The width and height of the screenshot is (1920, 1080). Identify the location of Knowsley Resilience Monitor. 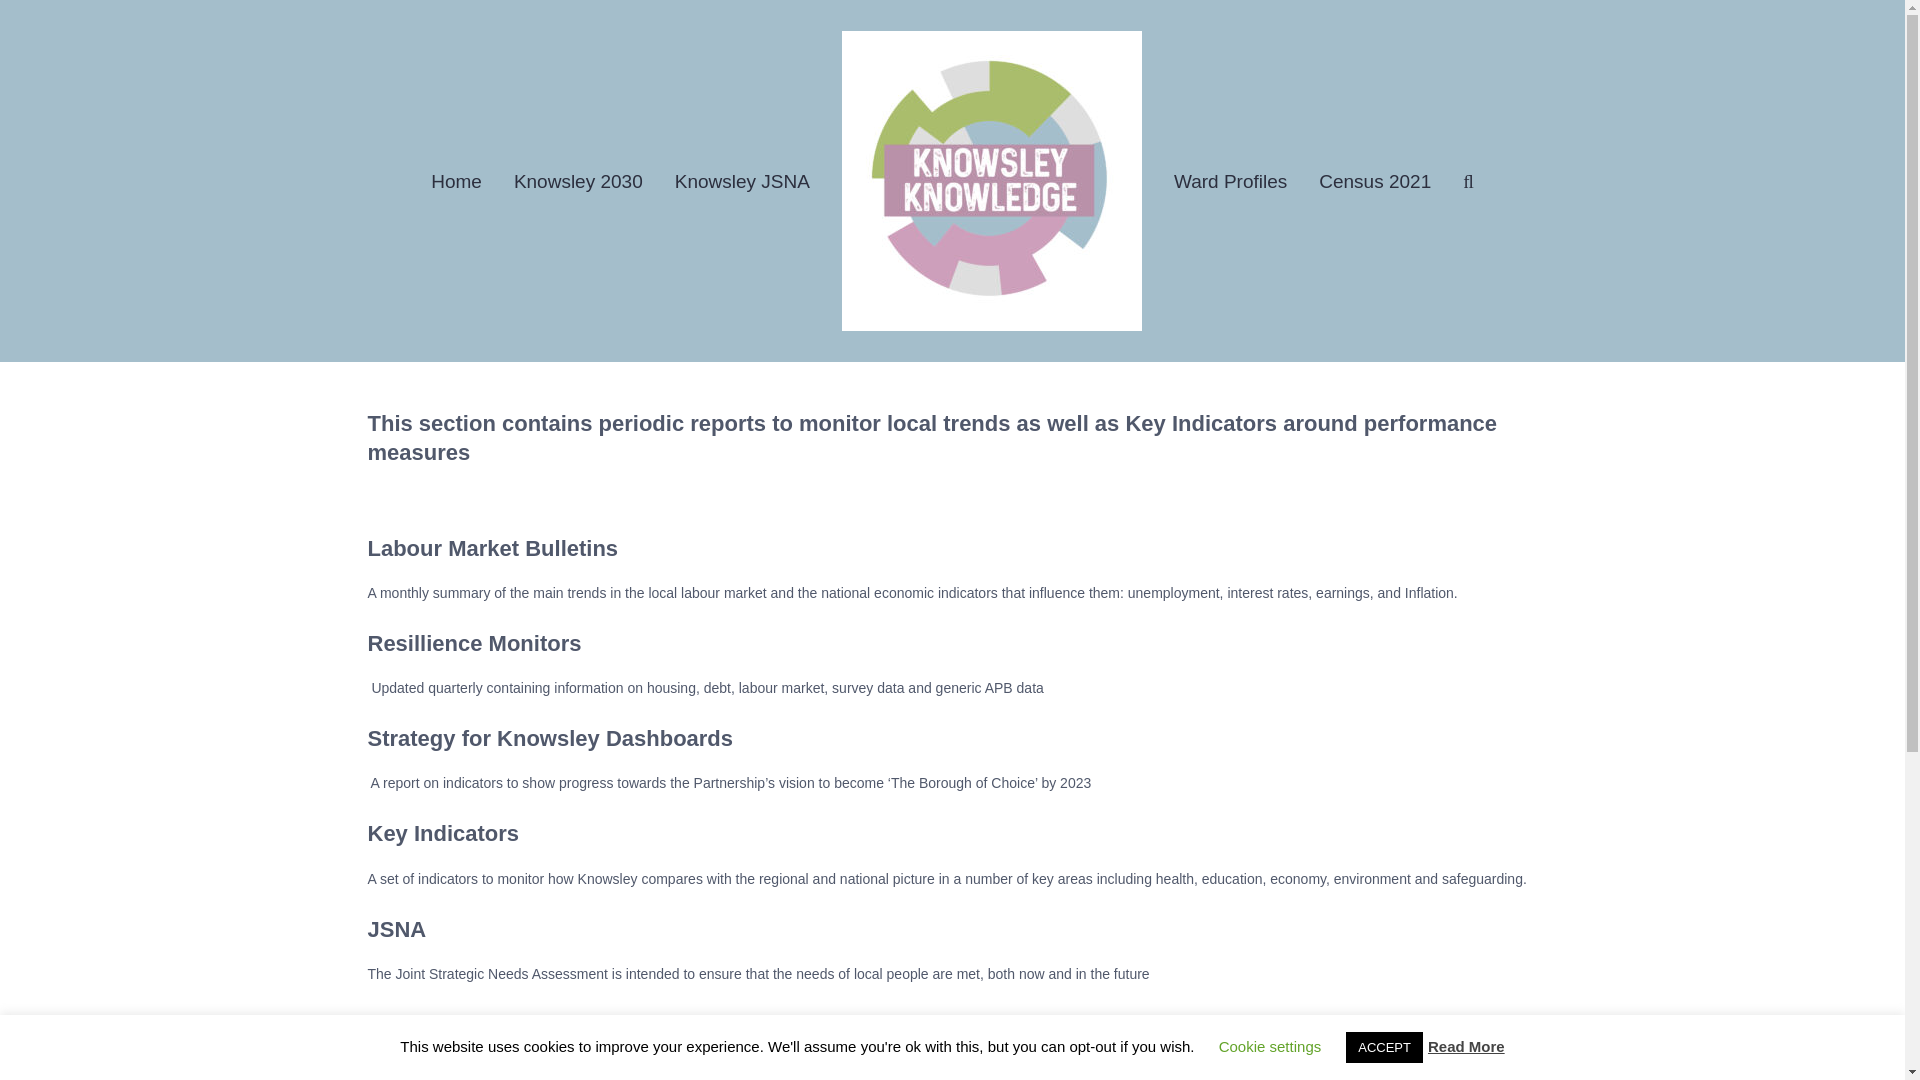
(474, 642).